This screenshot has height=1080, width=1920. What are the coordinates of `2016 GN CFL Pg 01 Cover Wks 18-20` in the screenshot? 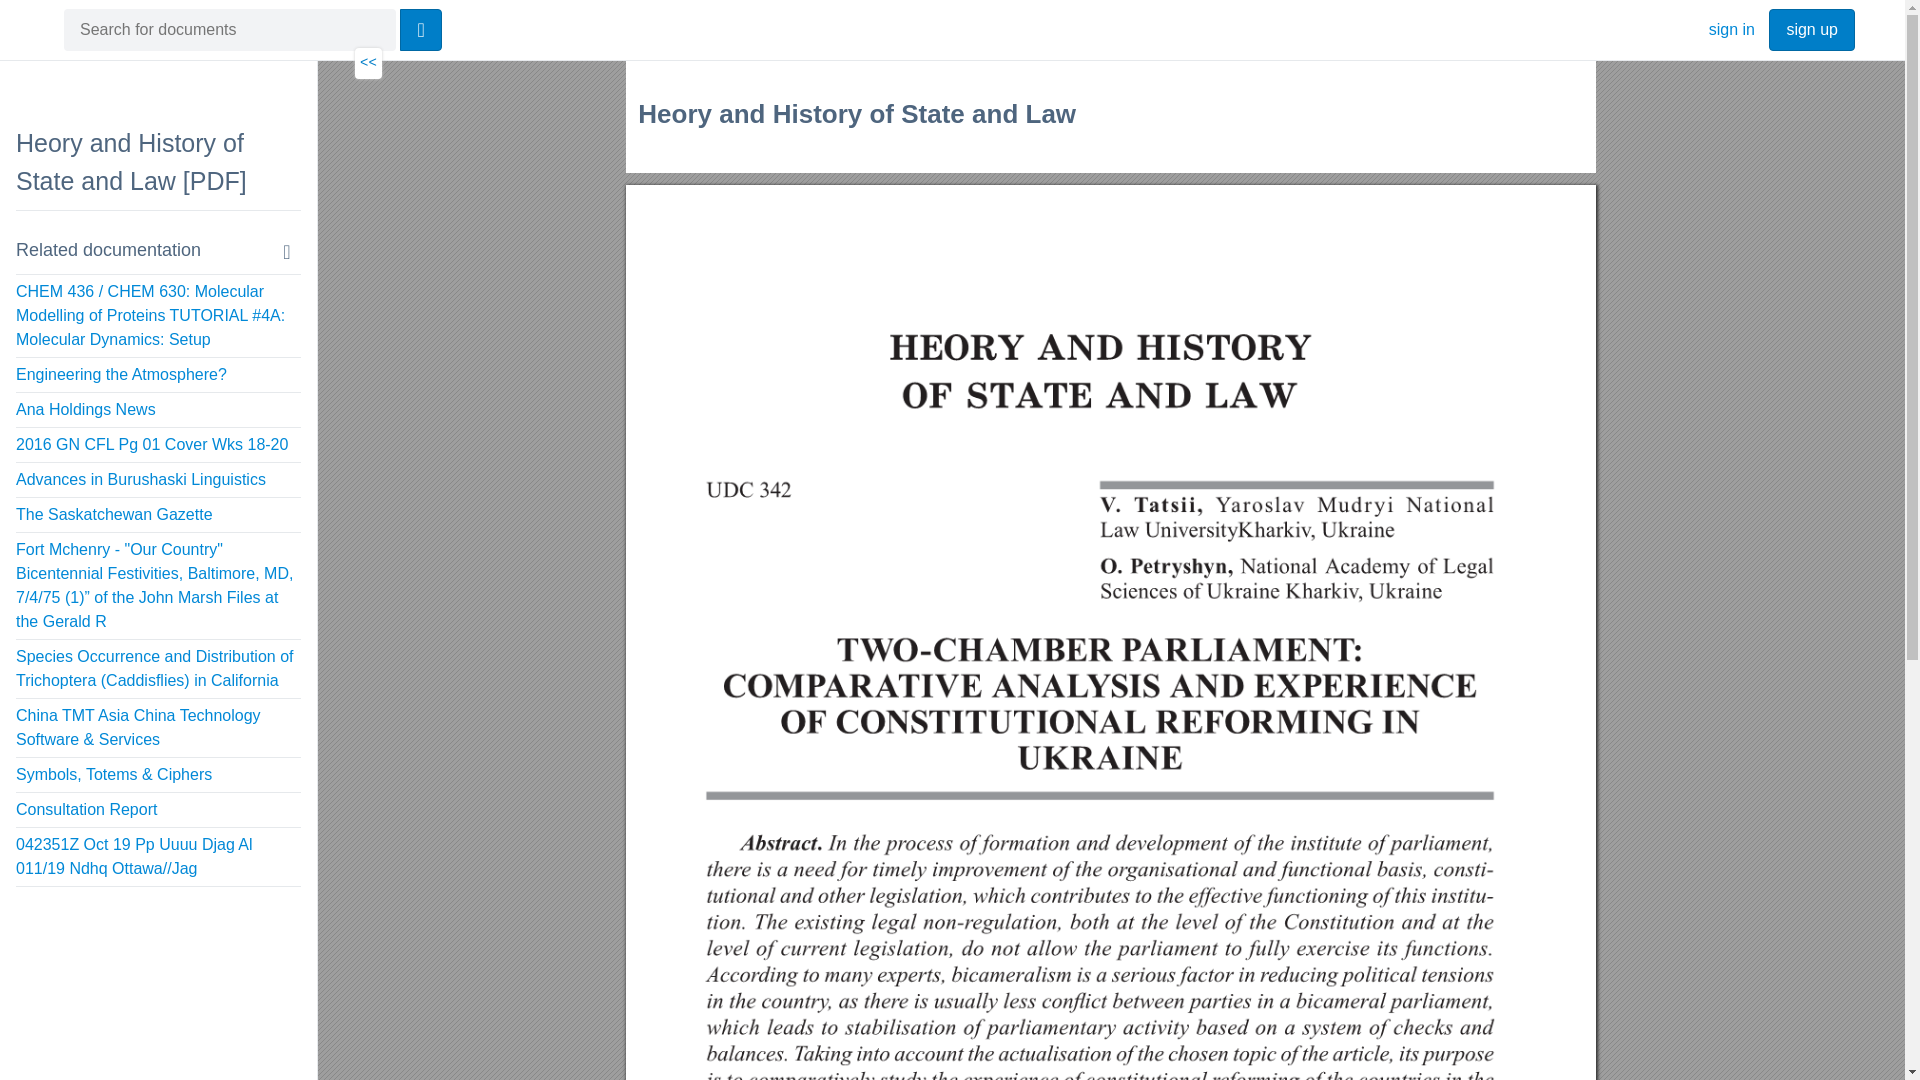 It's located at (152, 444).